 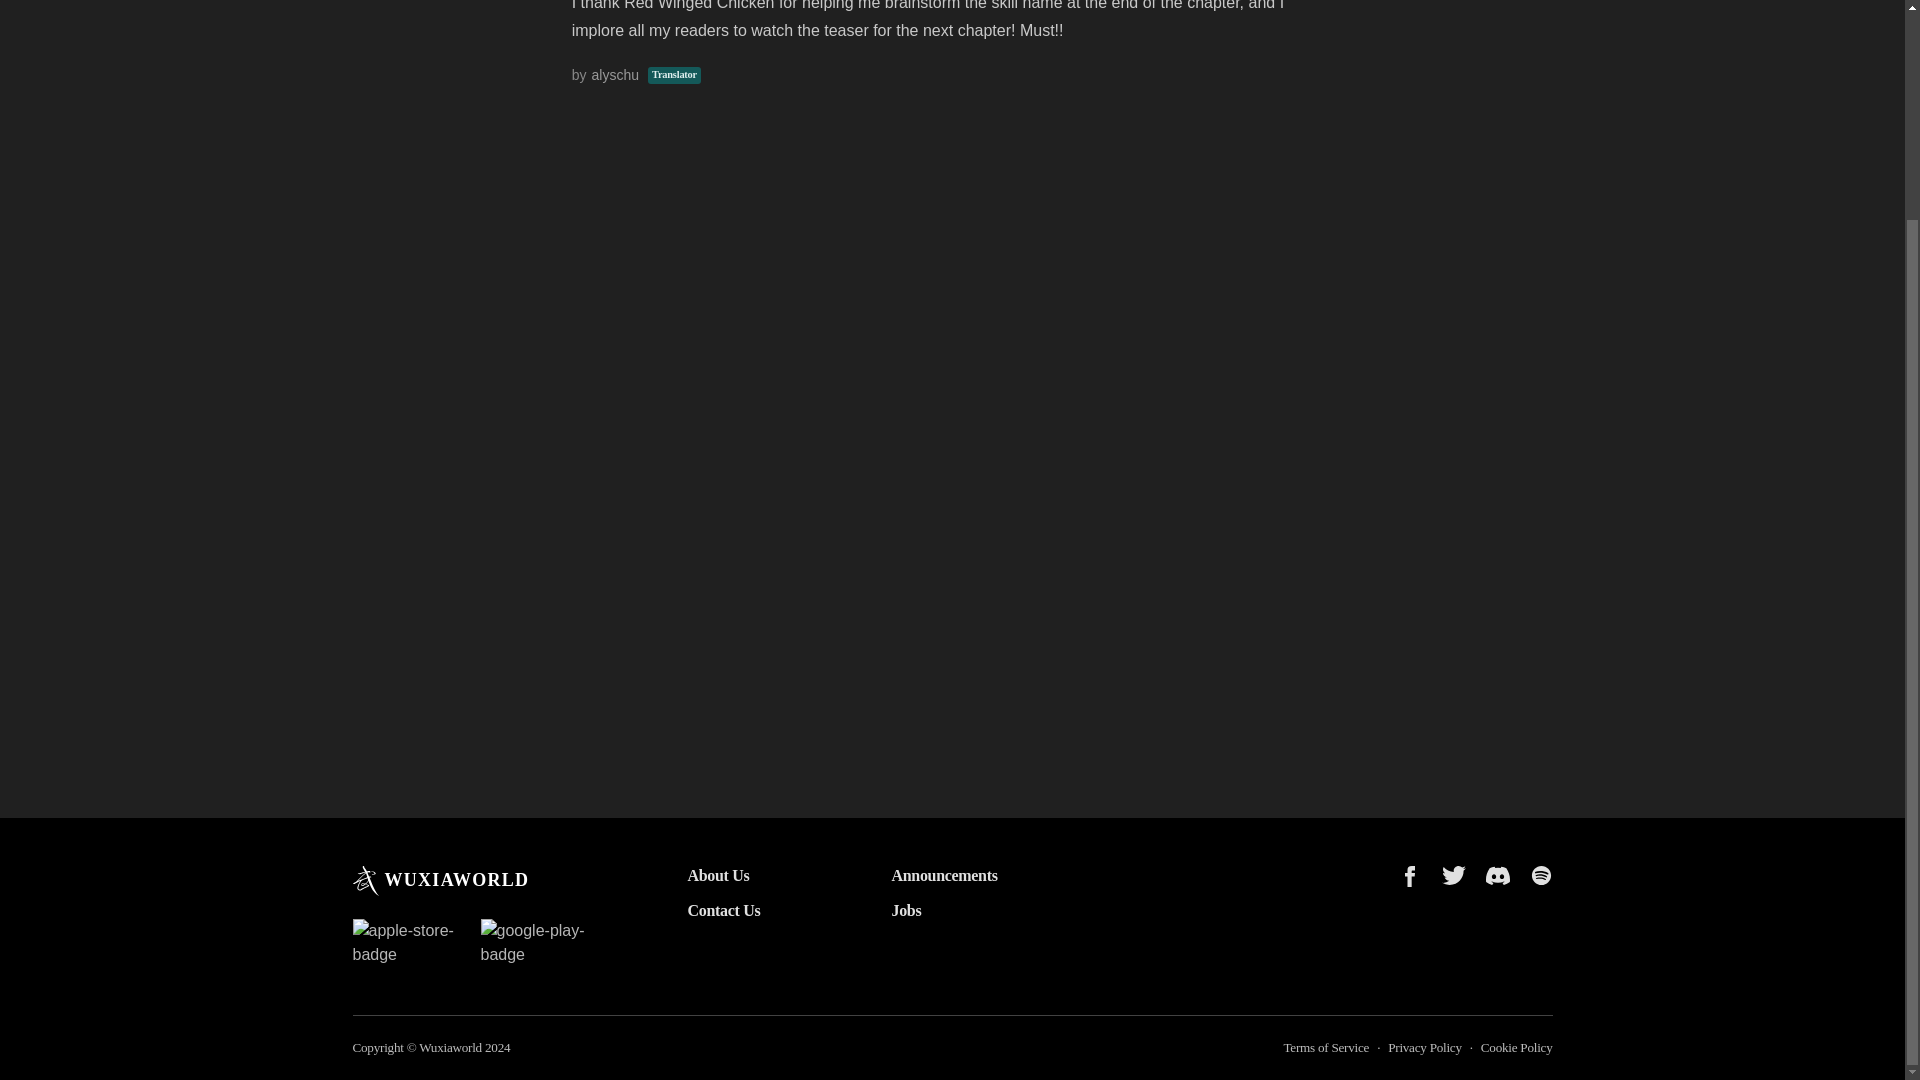 I want to click on About Us, so click(x=757, y=875).